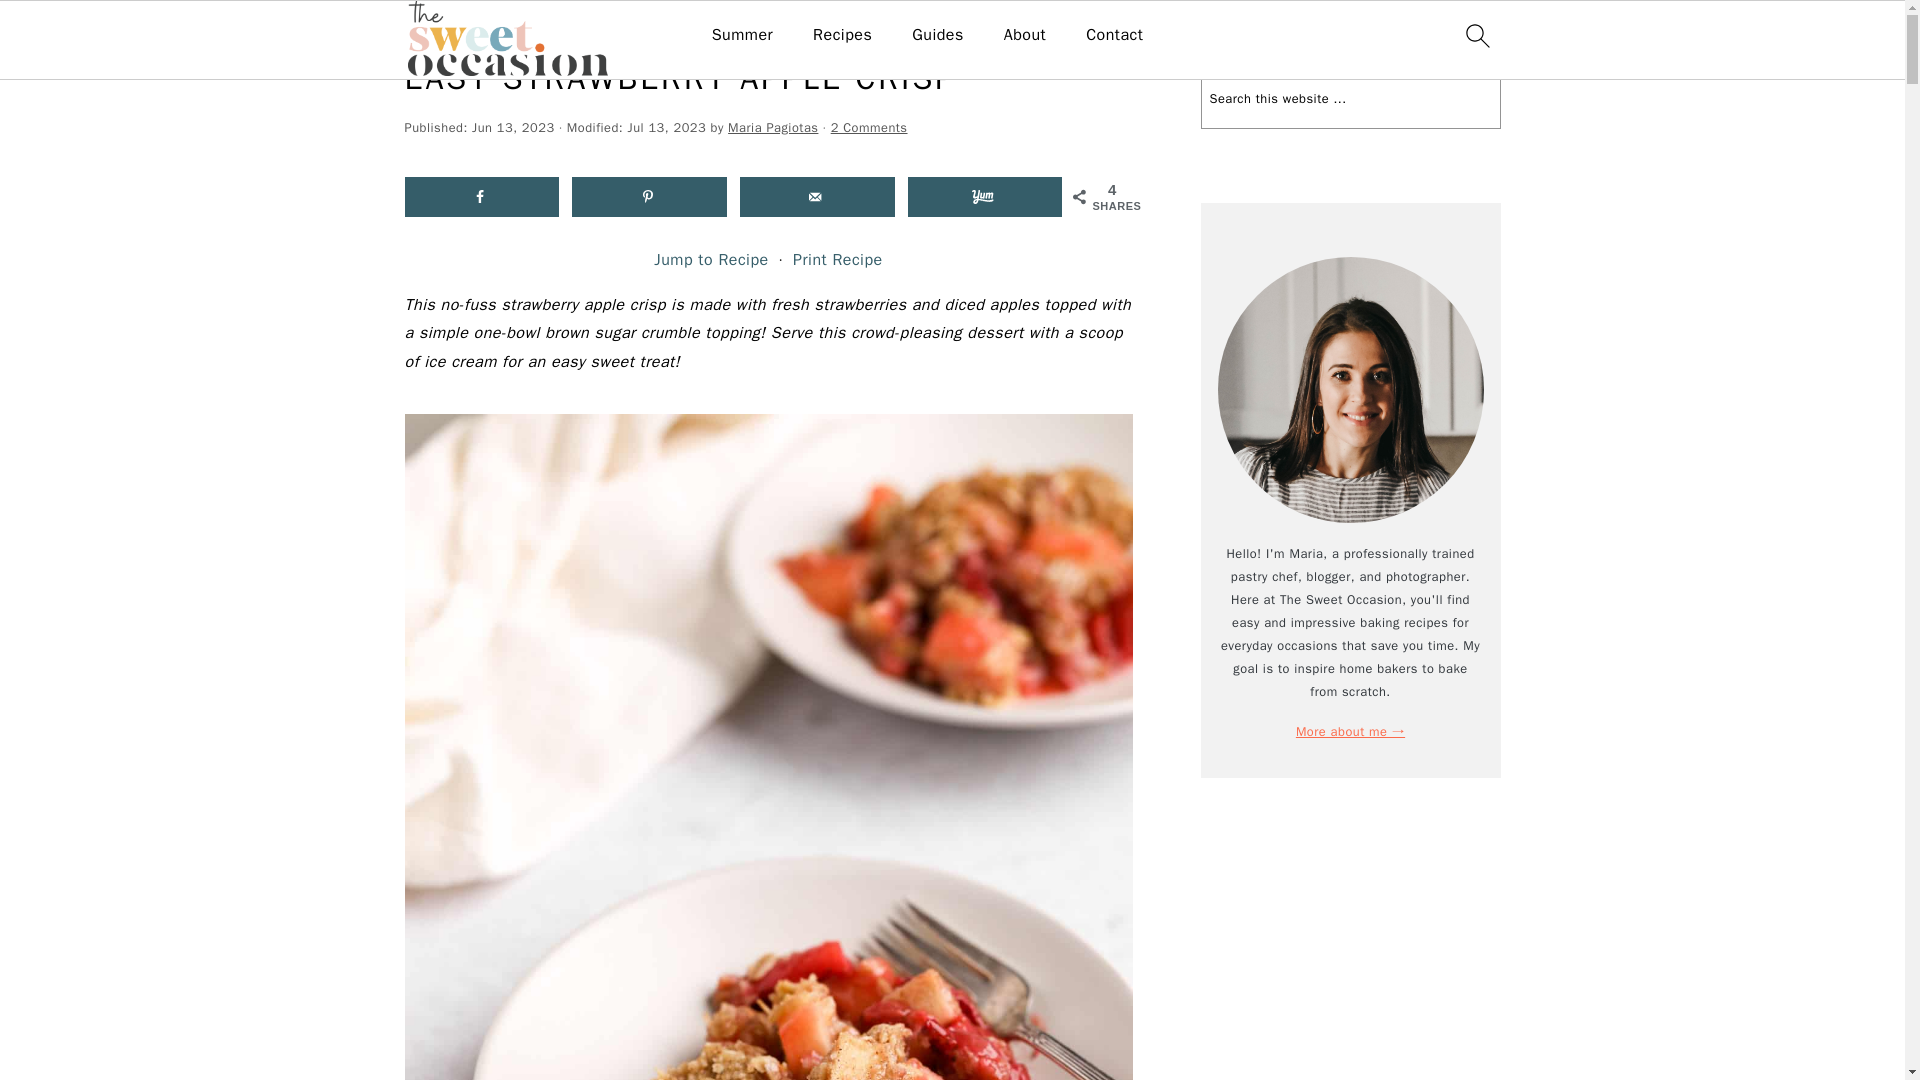  Describe the element at coordinates (772, 128) in the screenshot. I see `Maria Pagiotas` at that location.